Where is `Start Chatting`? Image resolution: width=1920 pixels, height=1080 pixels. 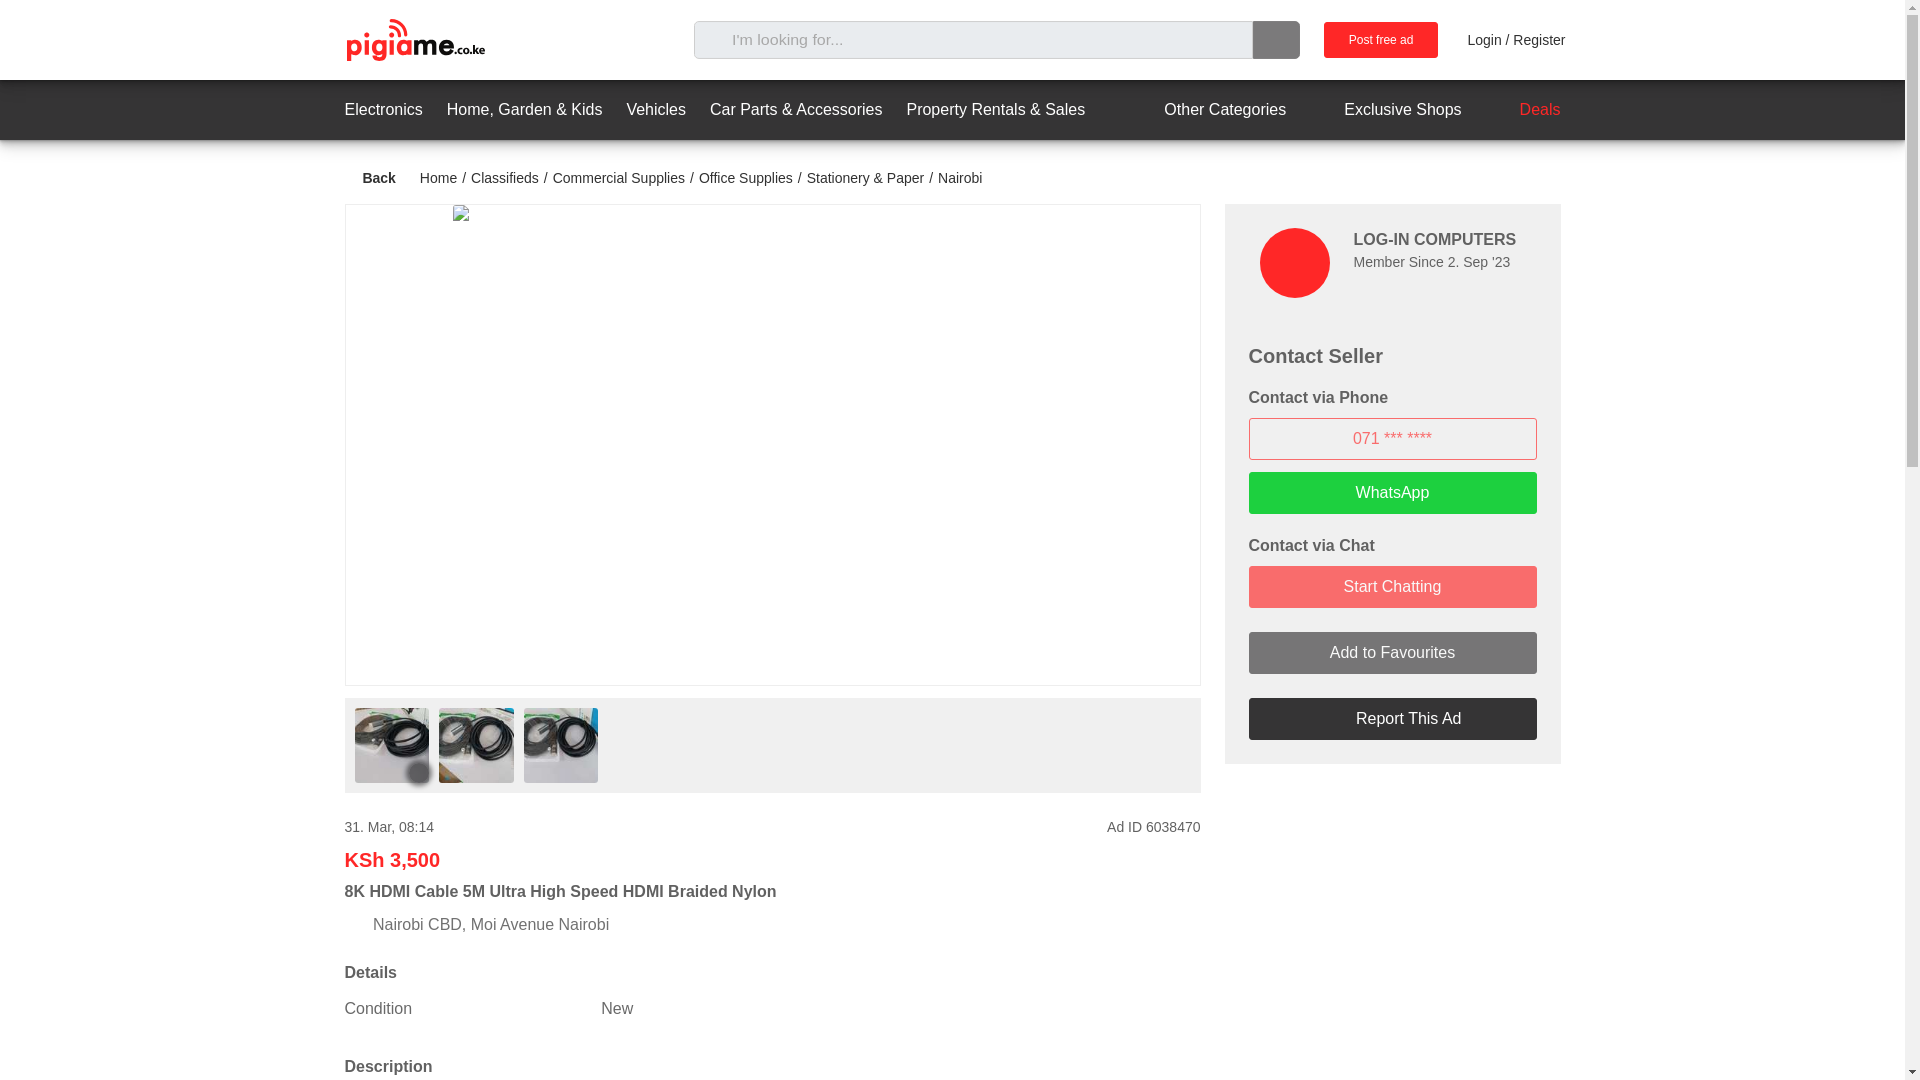
Start Chatting is located at coordinates (1392, 586).